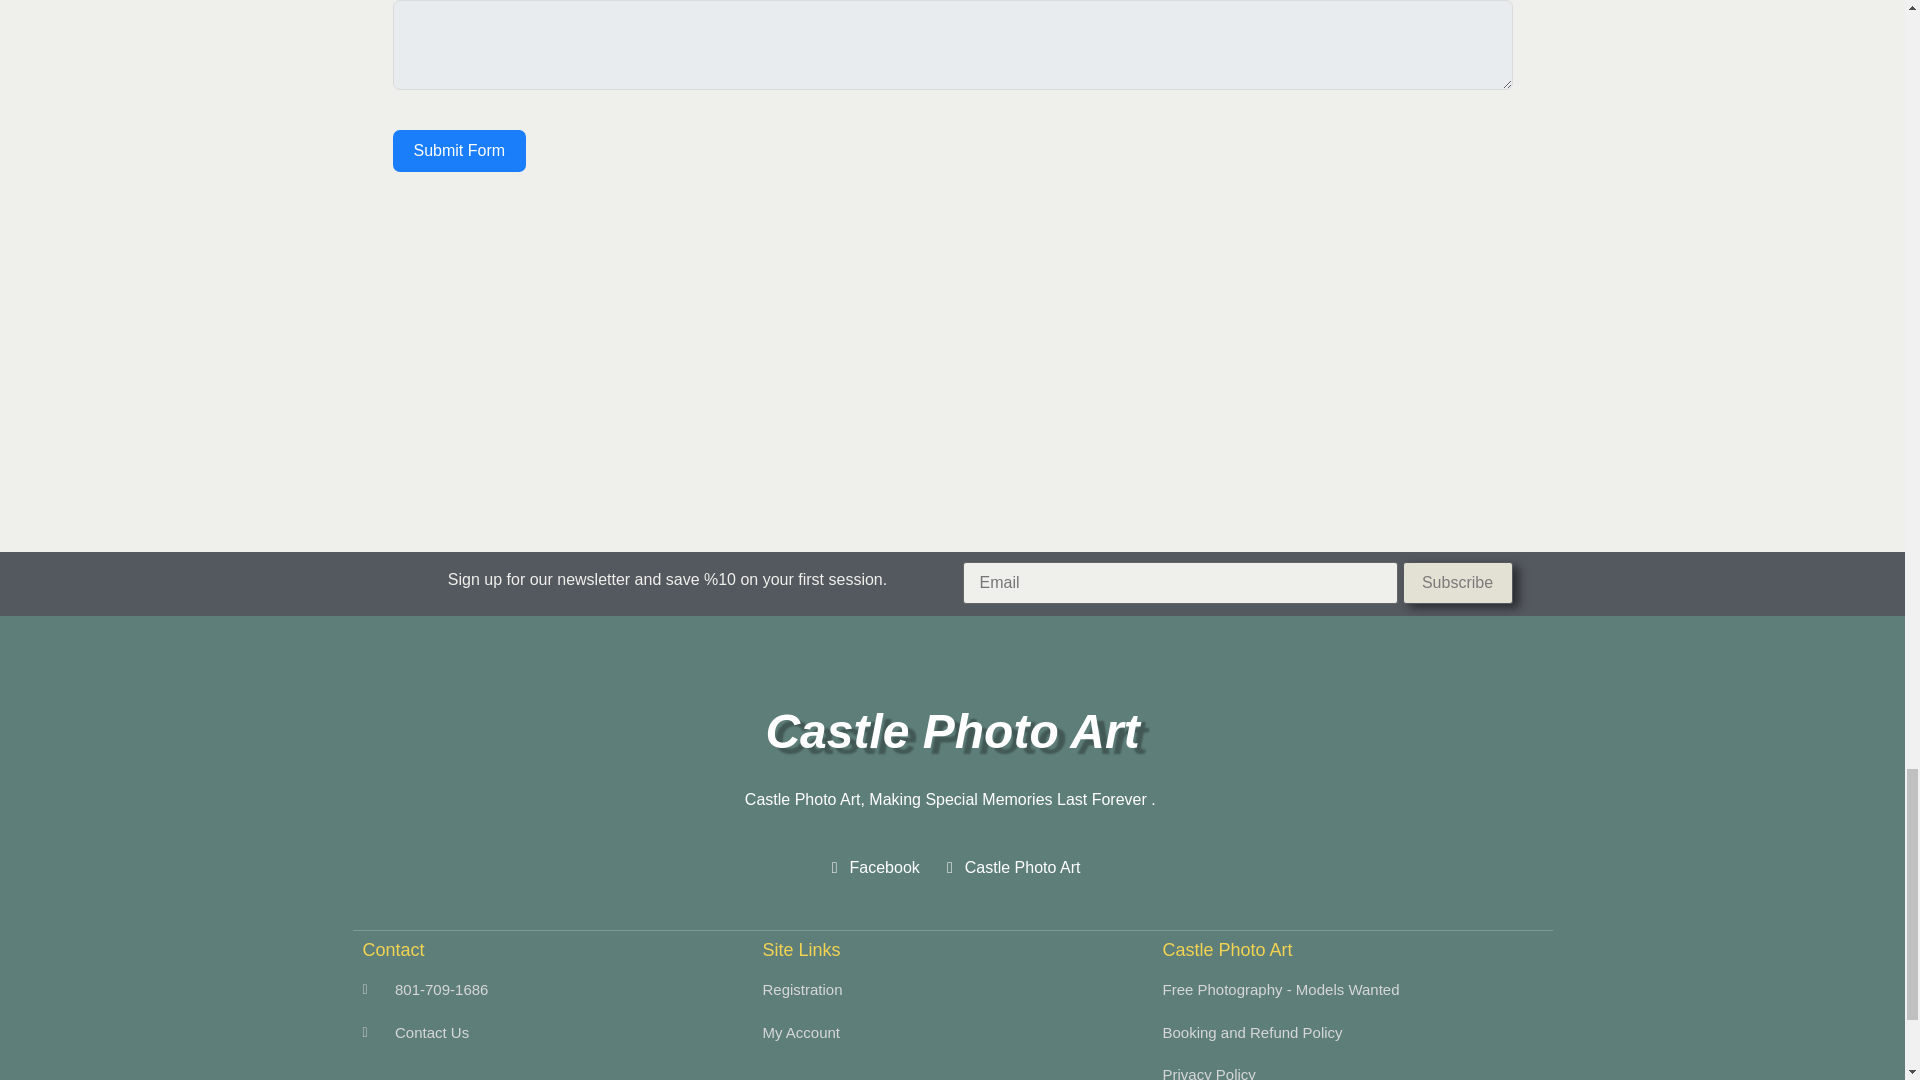 The height and width of the screenshot is (1080, 1920). I want to click on Submit Form, so click(458, 150).